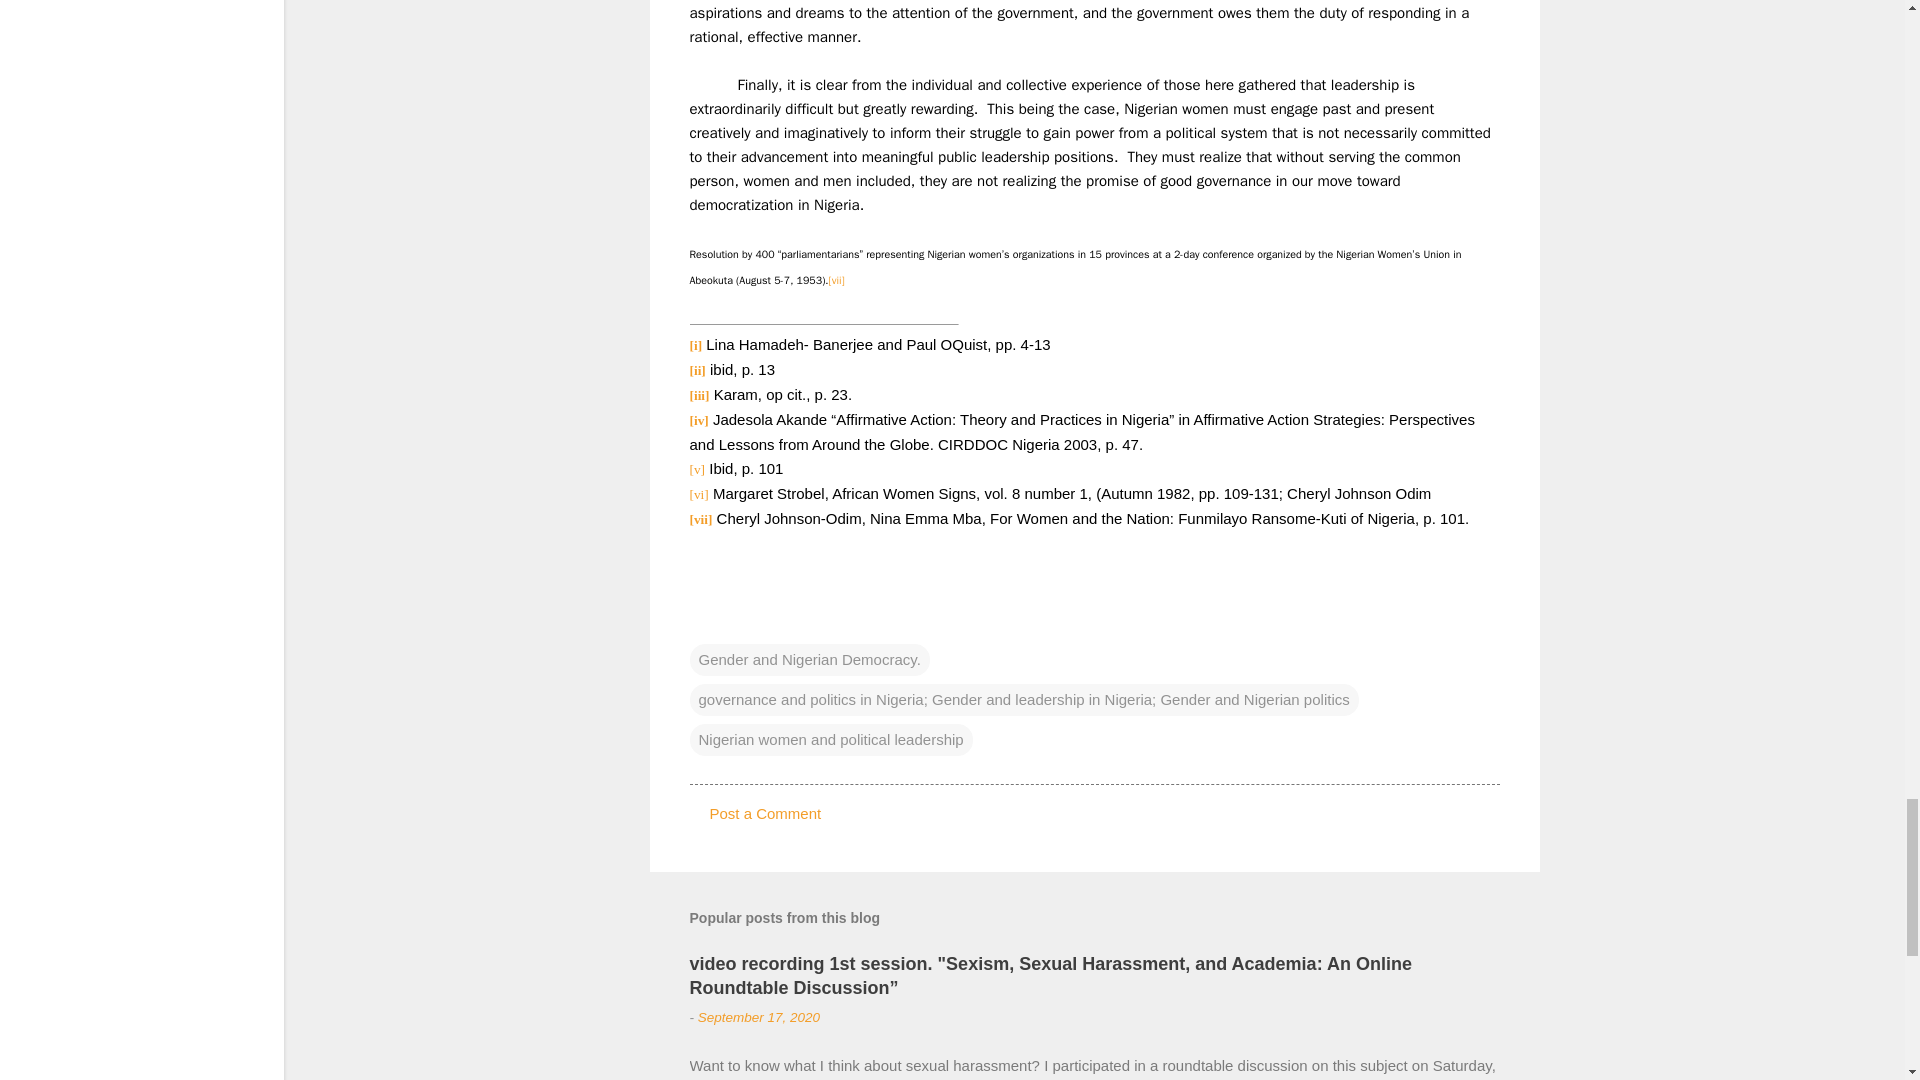 The width and height of the screenshot is (1920, 1080). I want to click on Post a Comment, so click(766, 812).